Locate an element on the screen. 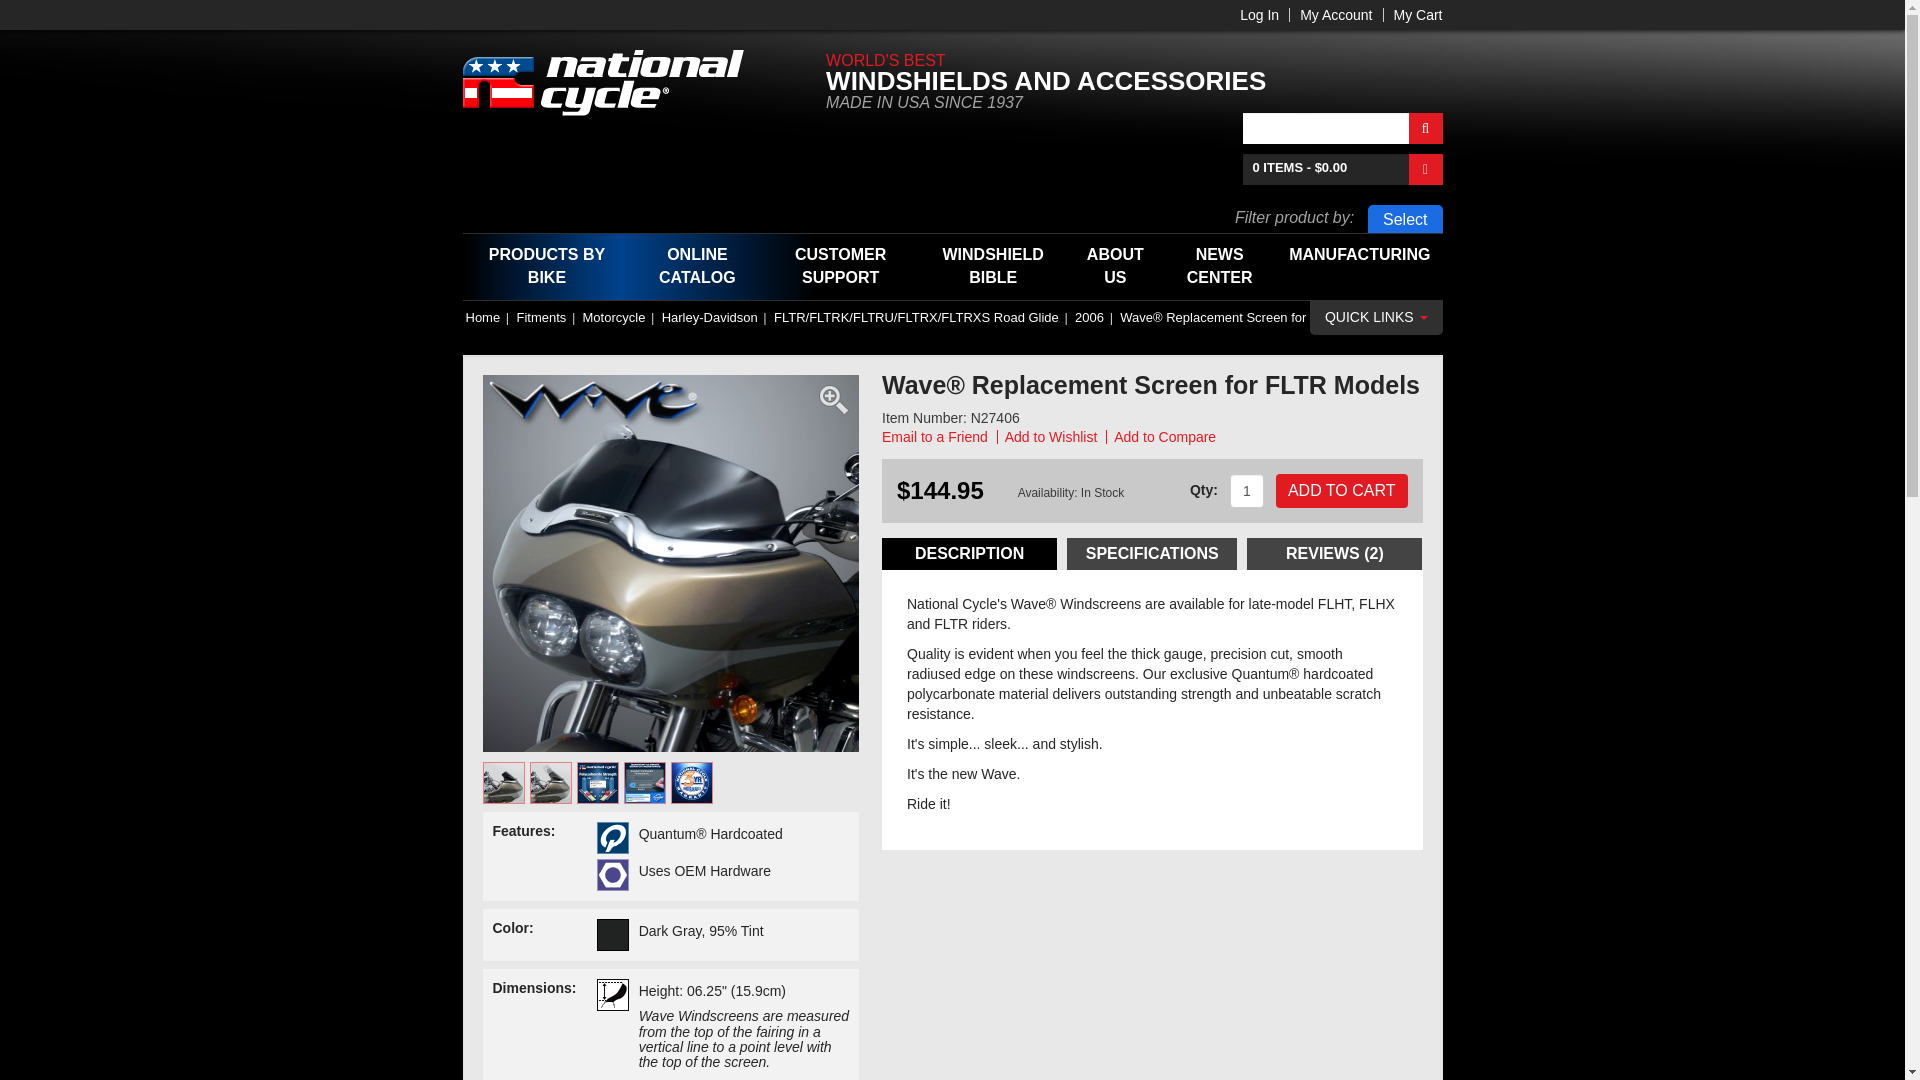  Log In is located at coordinates (1259, 14).